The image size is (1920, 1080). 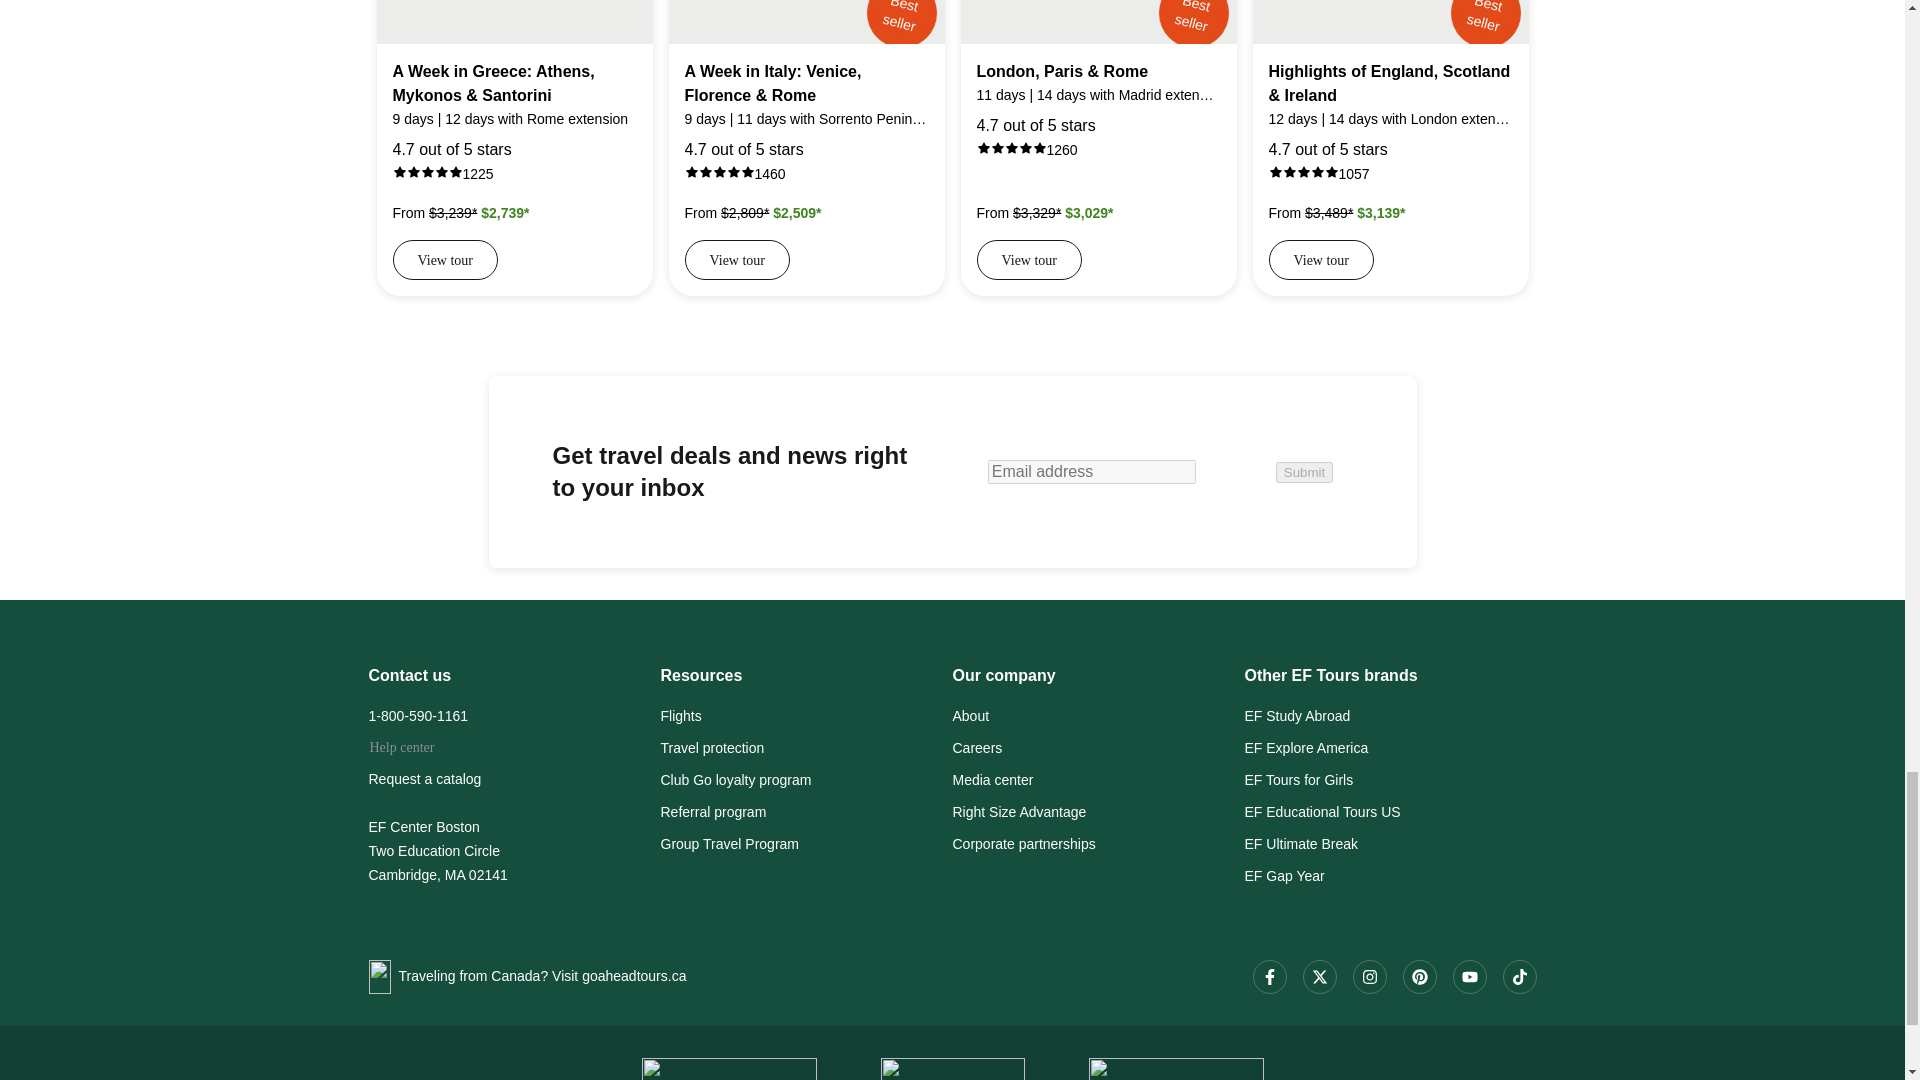 I want to click on Request a catalog, so click(x=514, y=782).